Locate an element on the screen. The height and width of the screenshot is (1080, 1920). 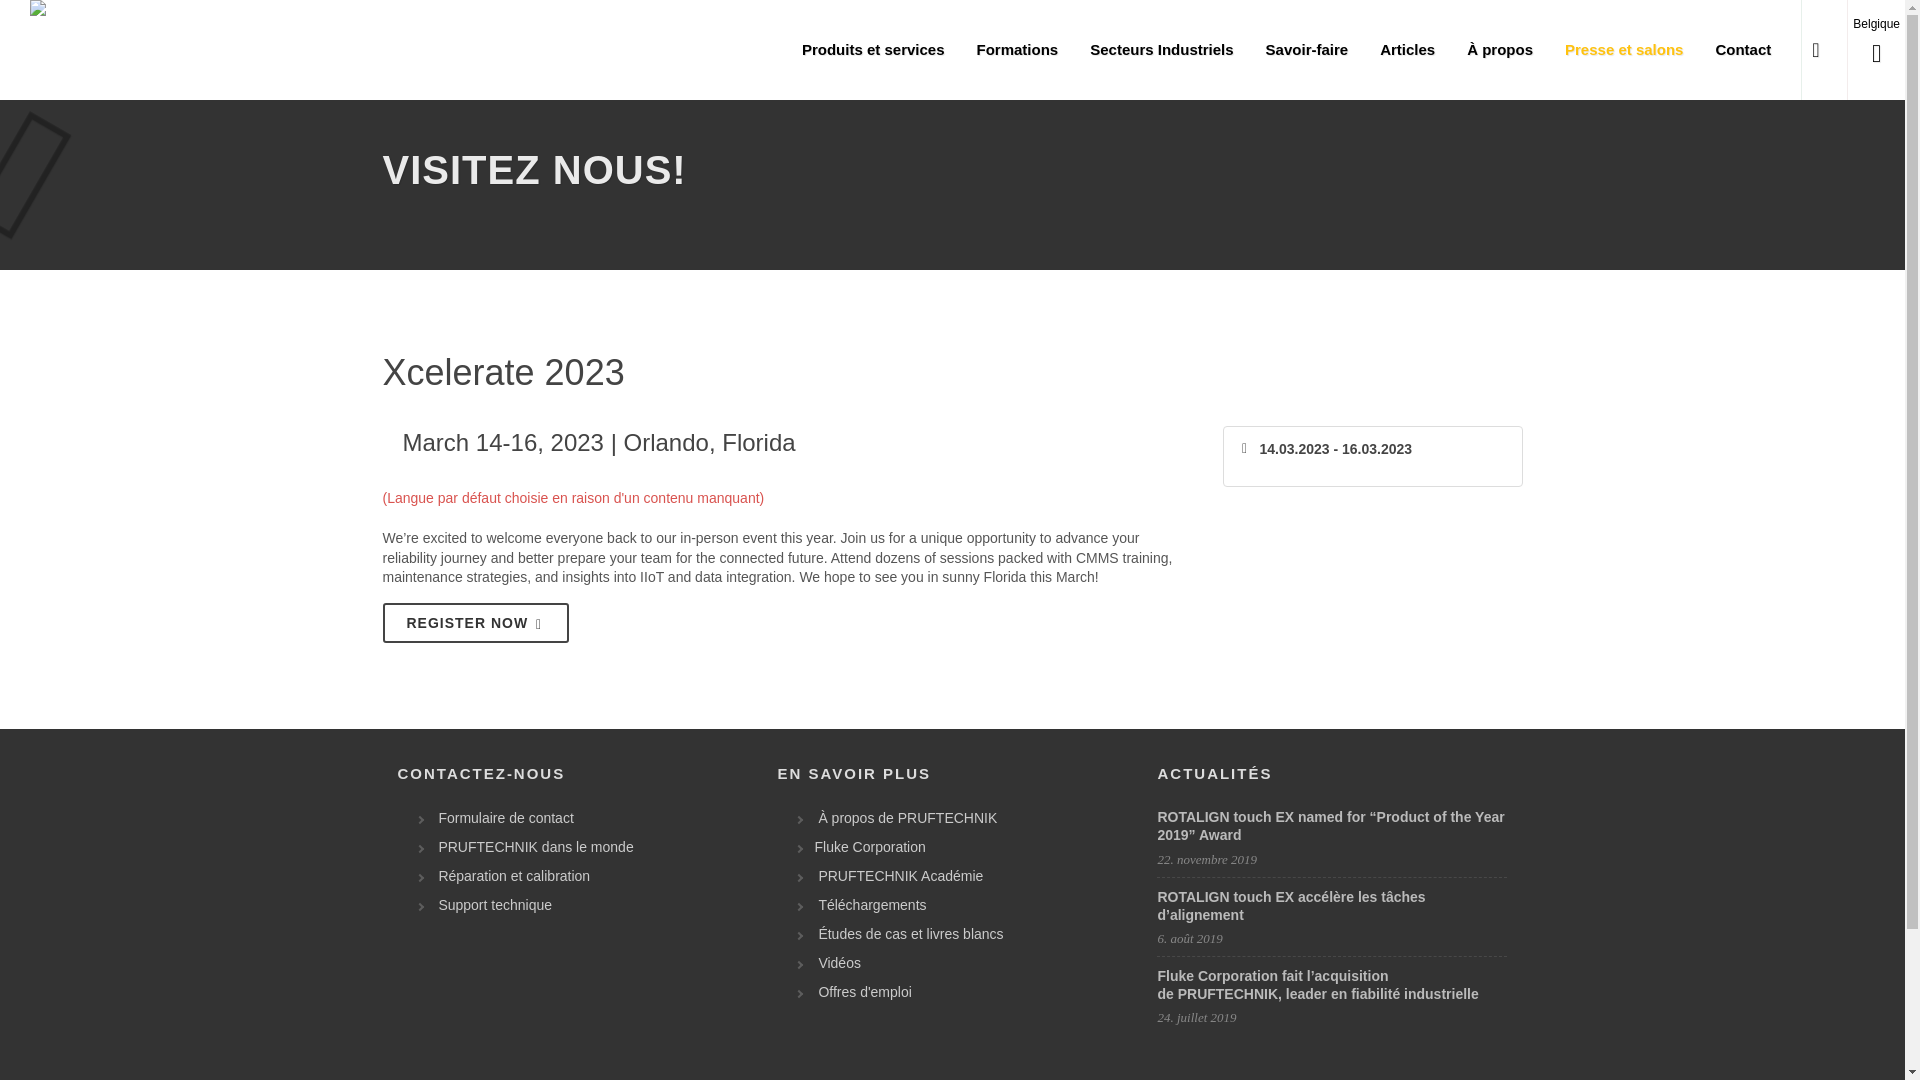
Savoir-faire is located at coordinates (1307, 50).